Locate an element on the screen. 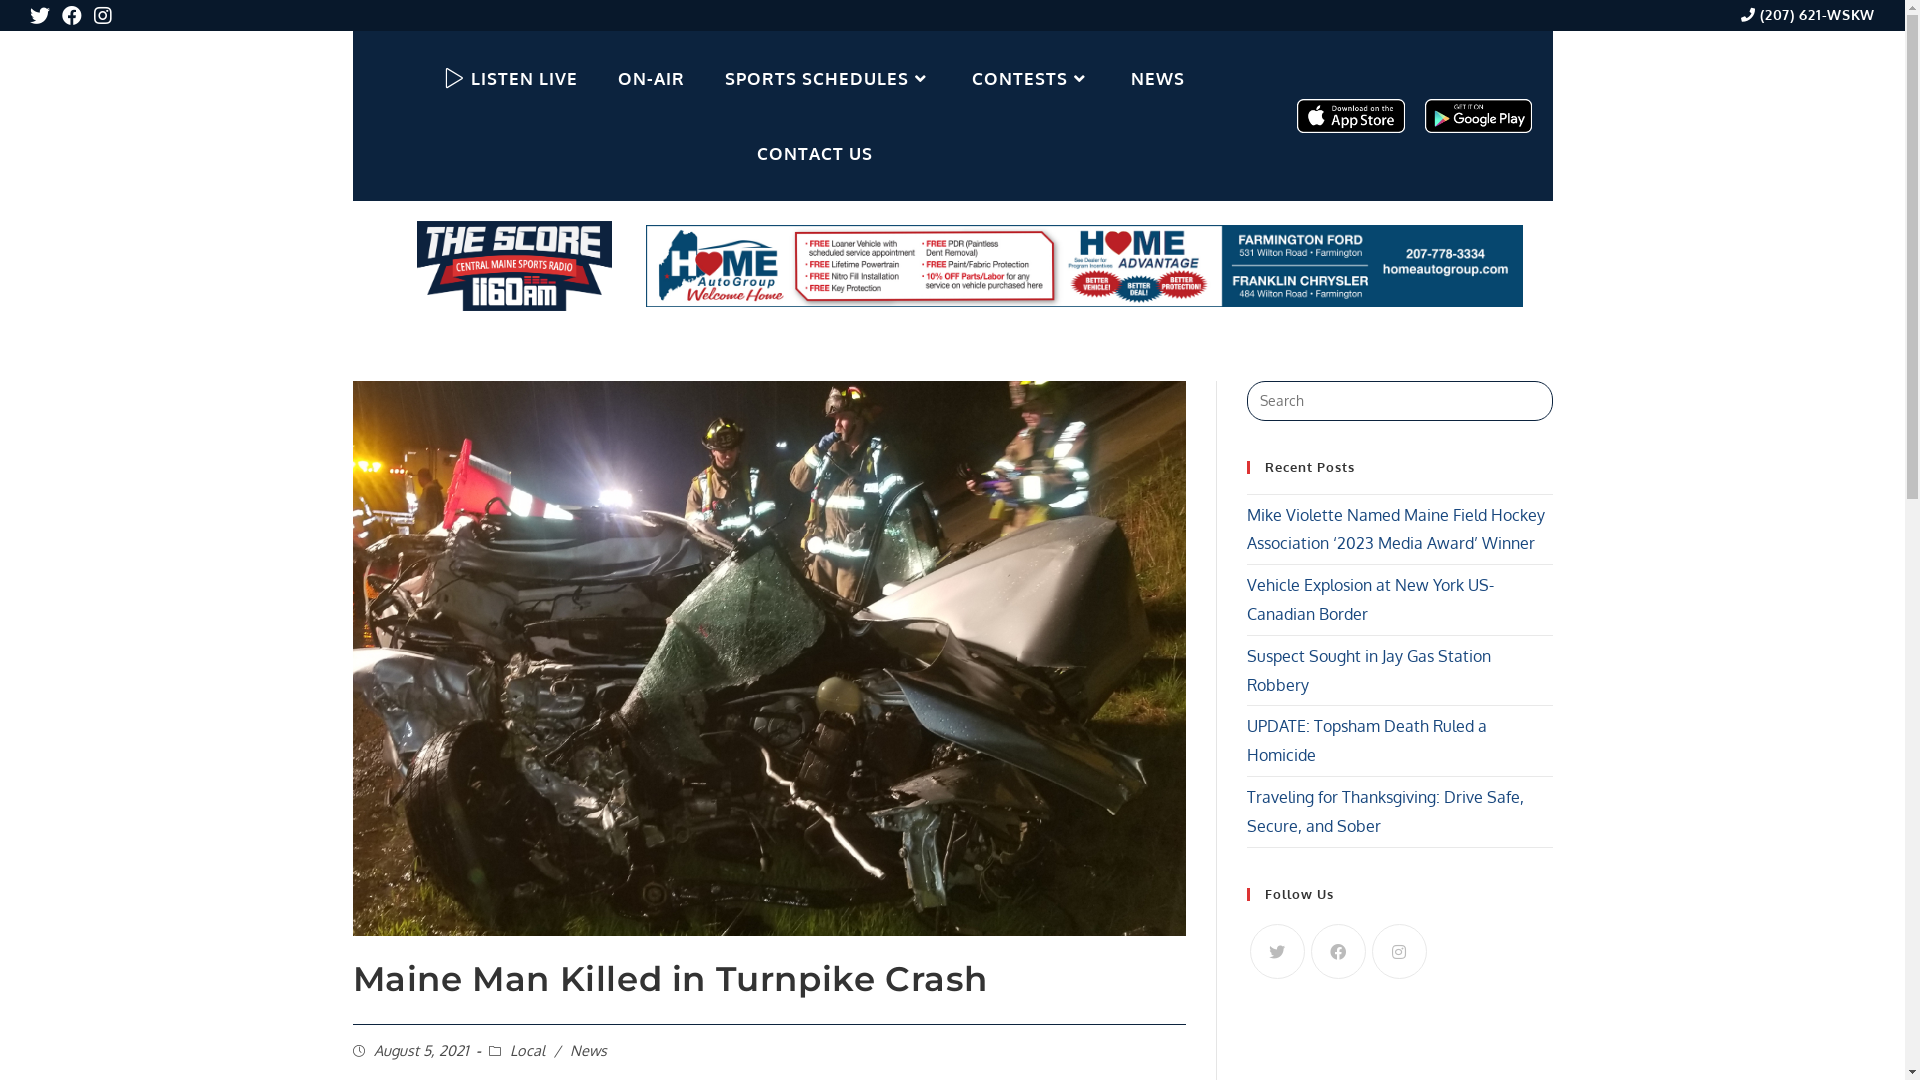 The width and height of the screenshot is (1920, 1080). CONTACT US is located at coordinates (815, 154).